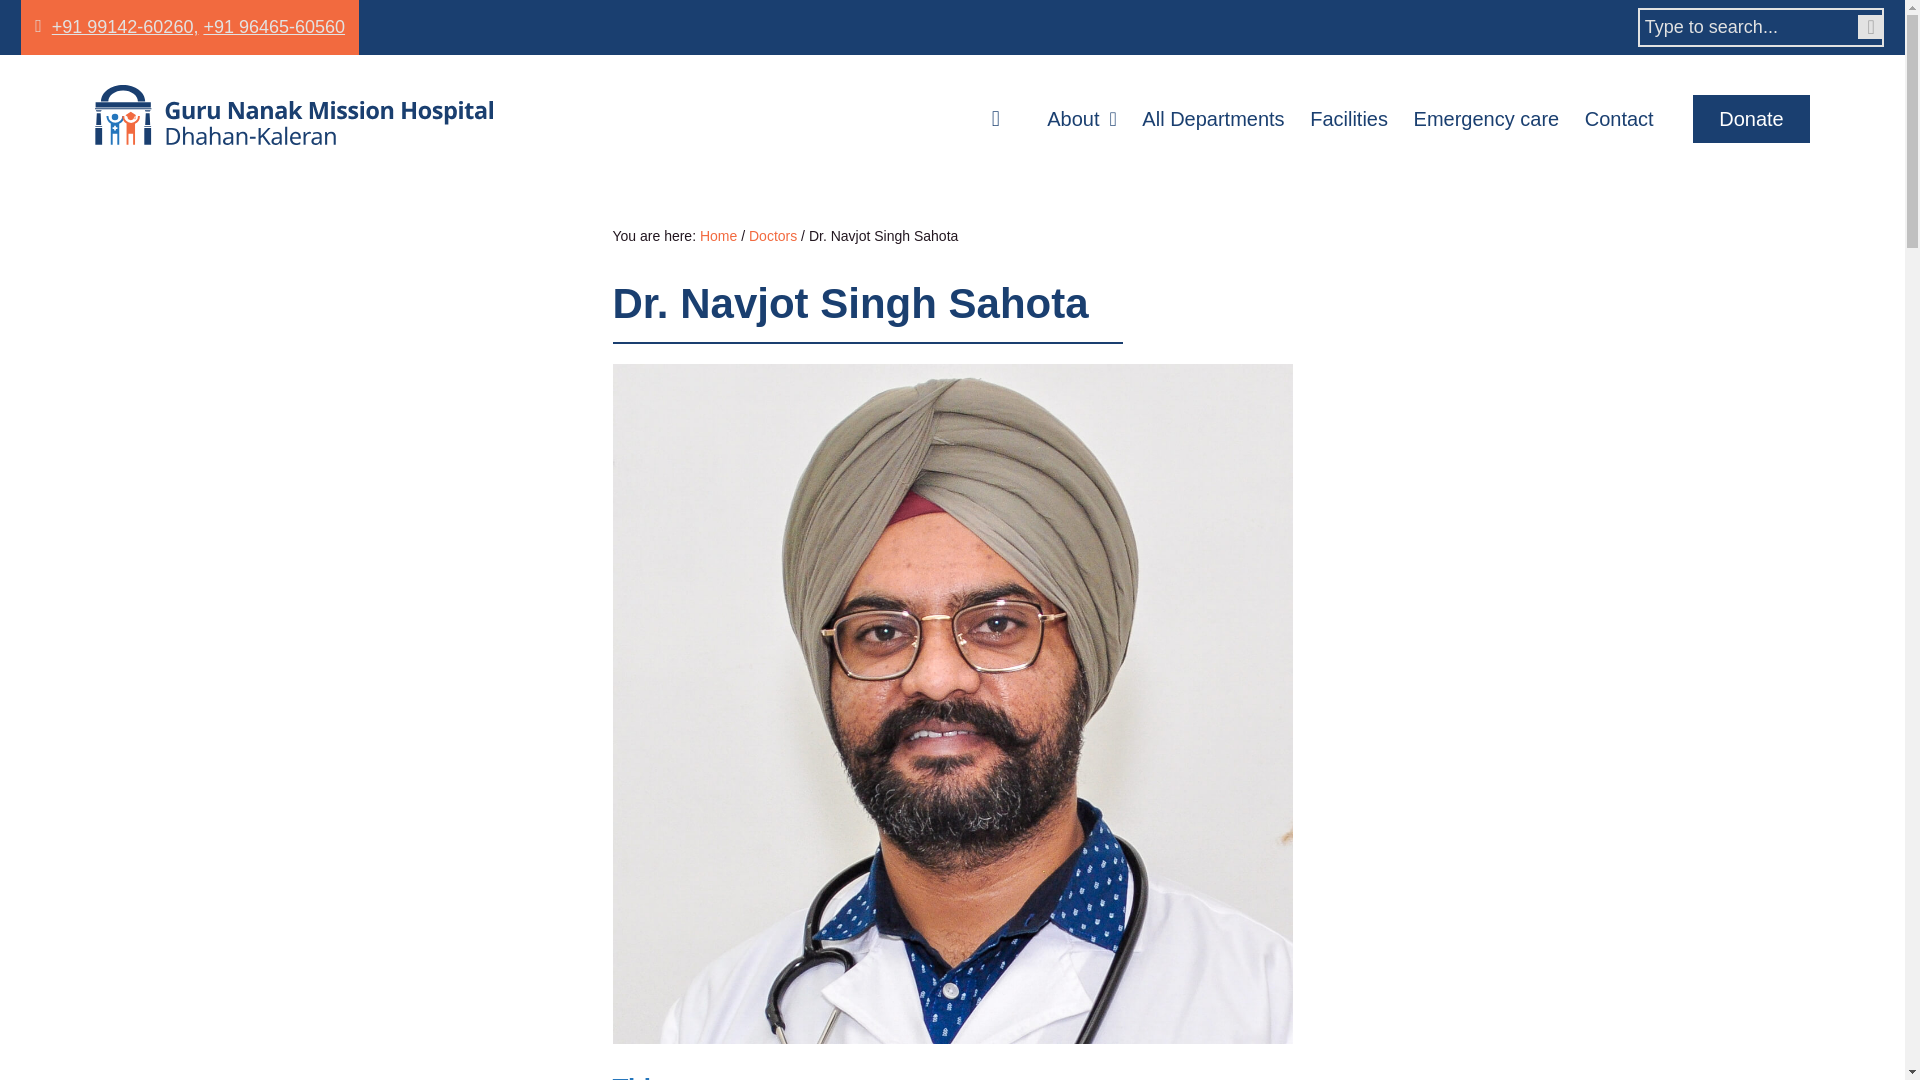  What do you see at coordinates (772, 236) in the screenshot?
I see `Doctors` at bounding box center [772, 236].